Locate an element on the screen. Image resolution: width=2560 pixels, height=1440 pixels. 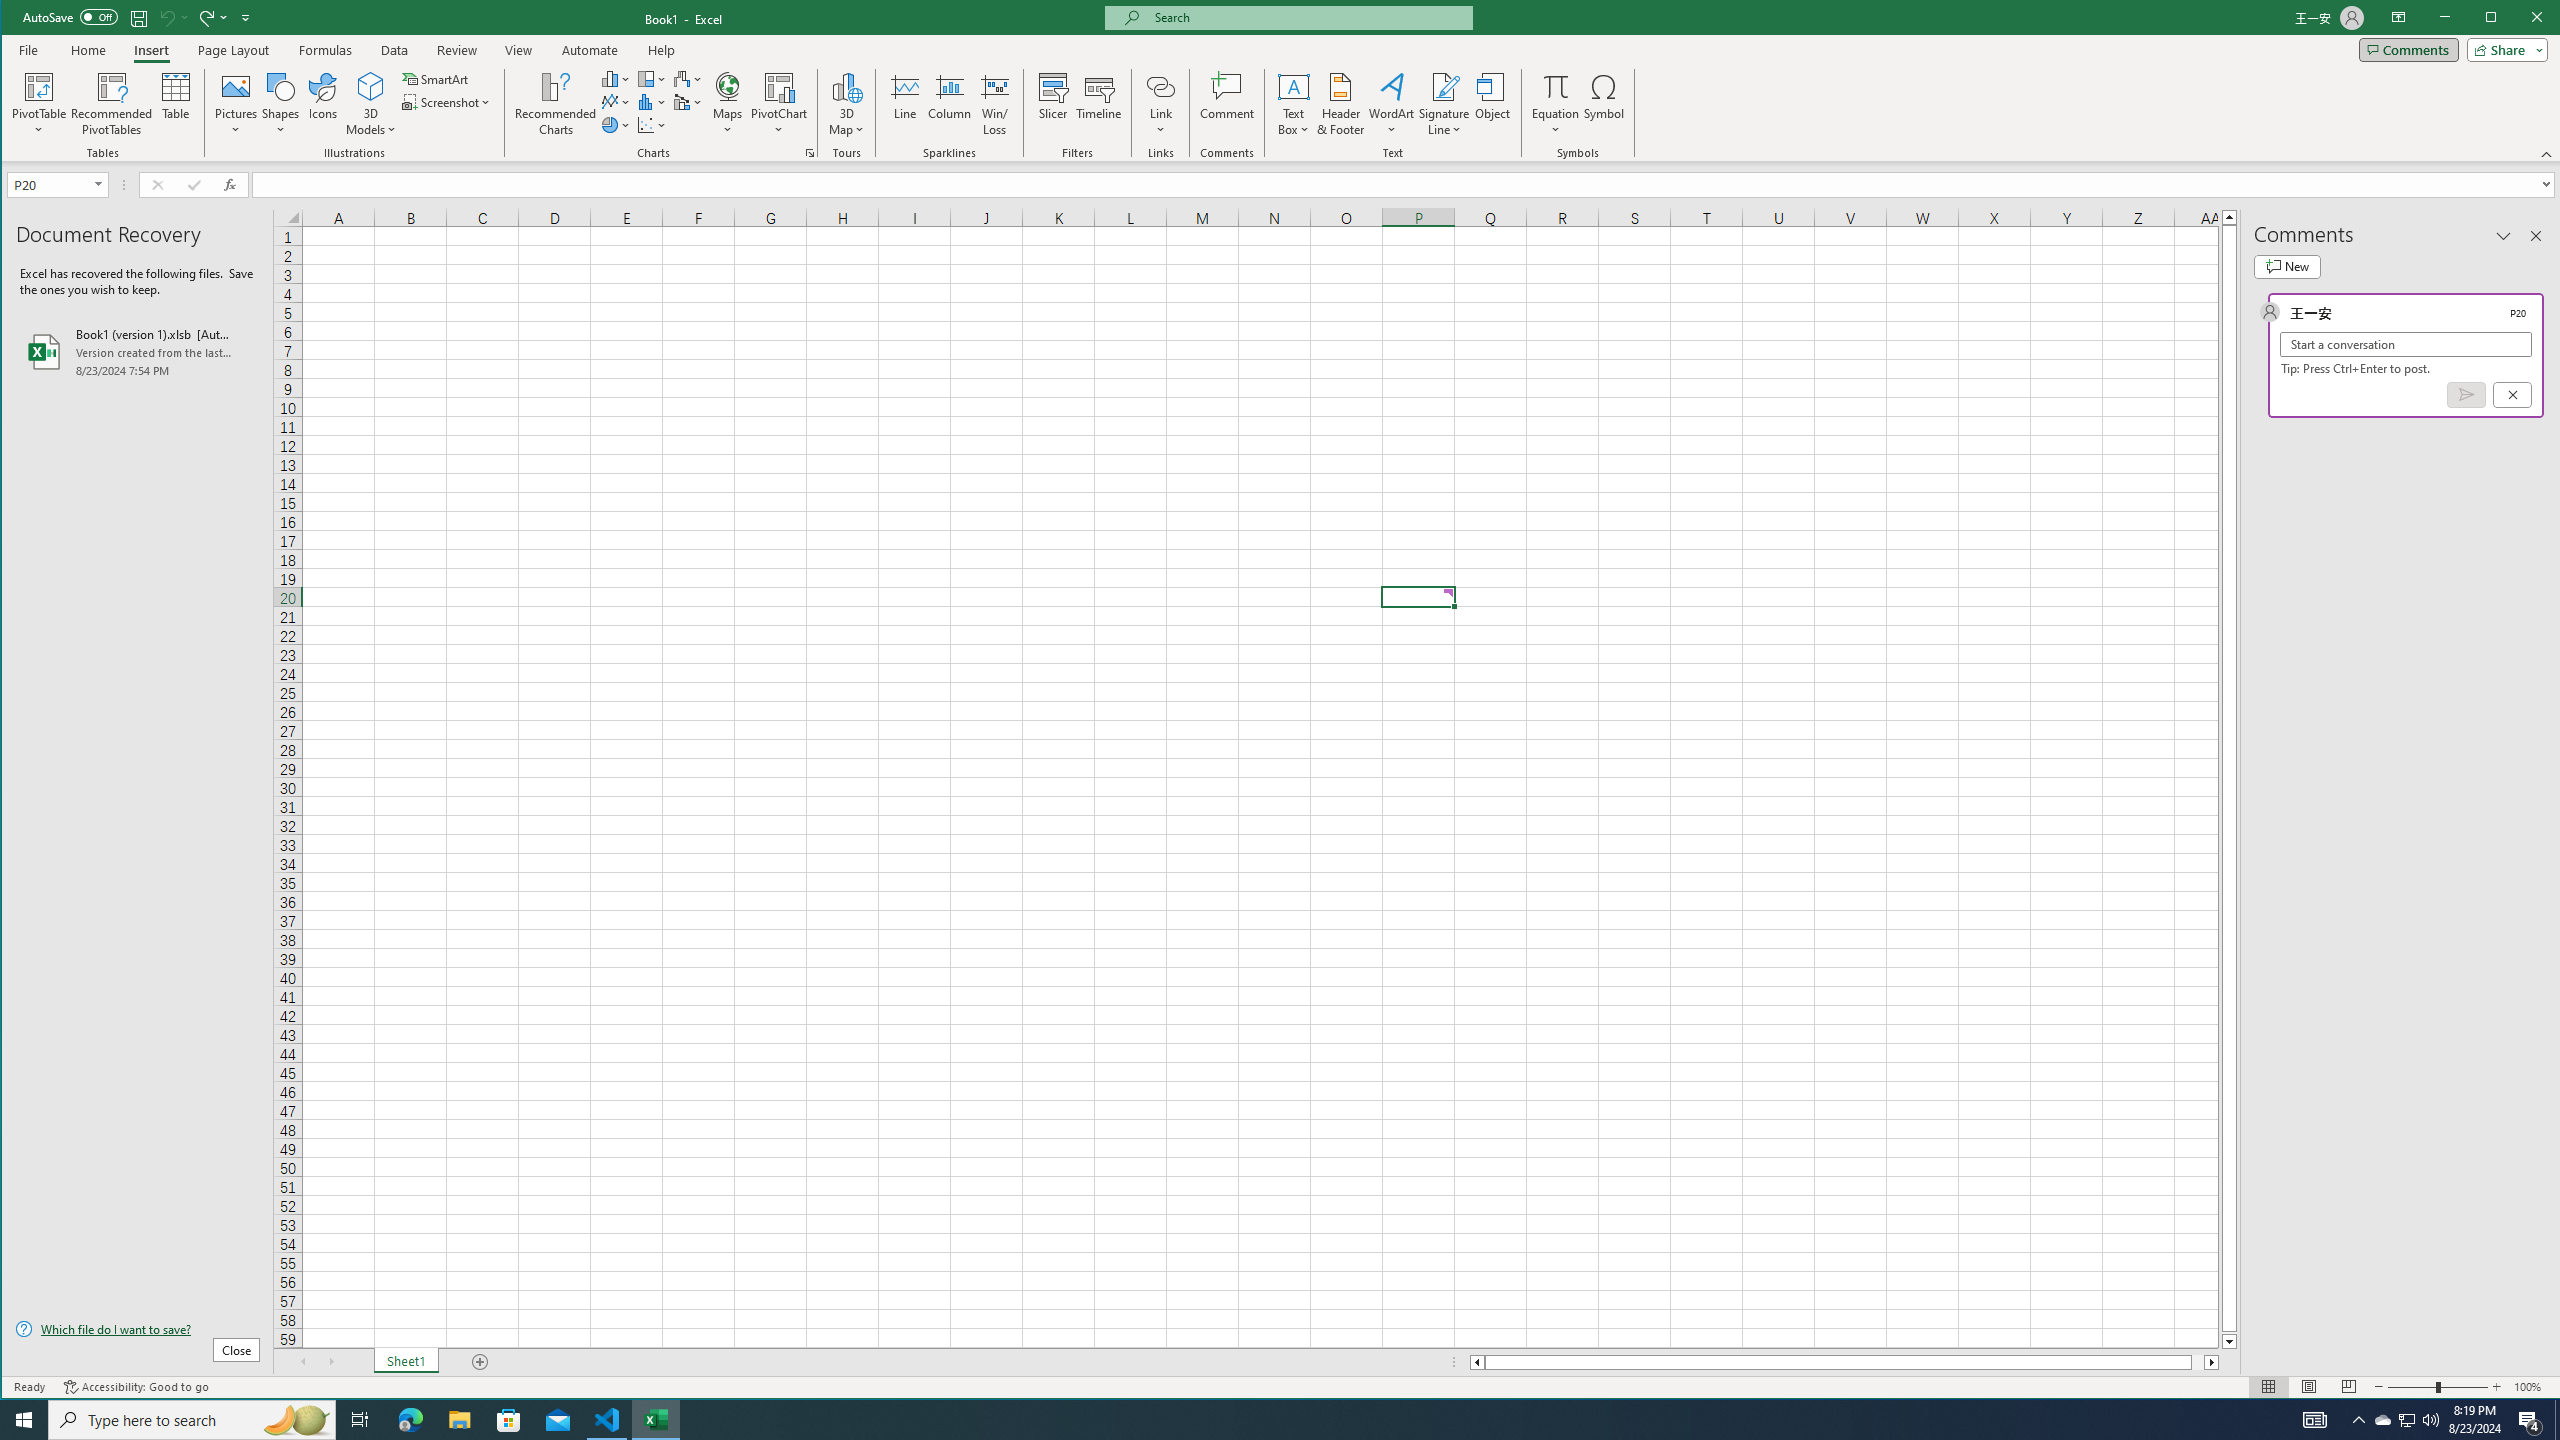
Page Layout is located at coordinates (2308, 1387).